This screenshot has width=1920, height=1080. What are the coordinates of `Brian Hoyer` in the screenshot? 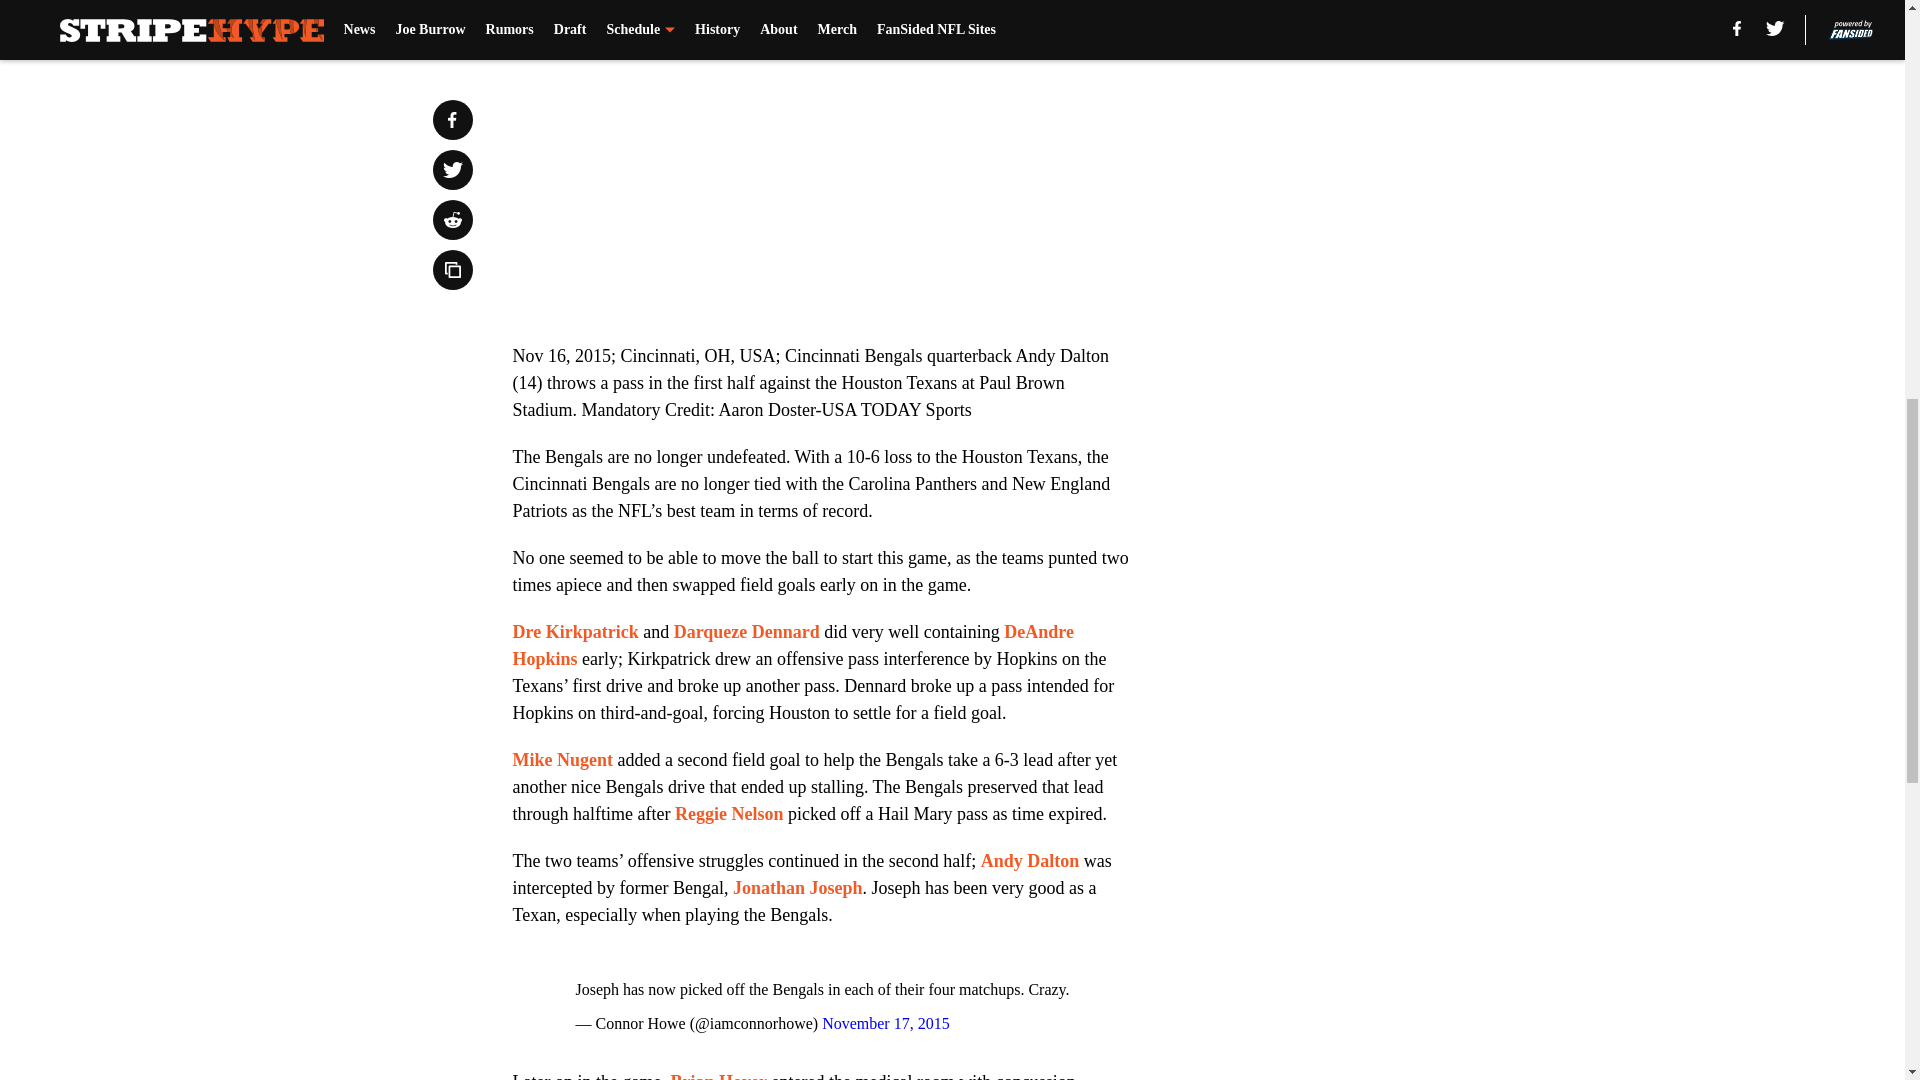 It's located at (718, 1076).